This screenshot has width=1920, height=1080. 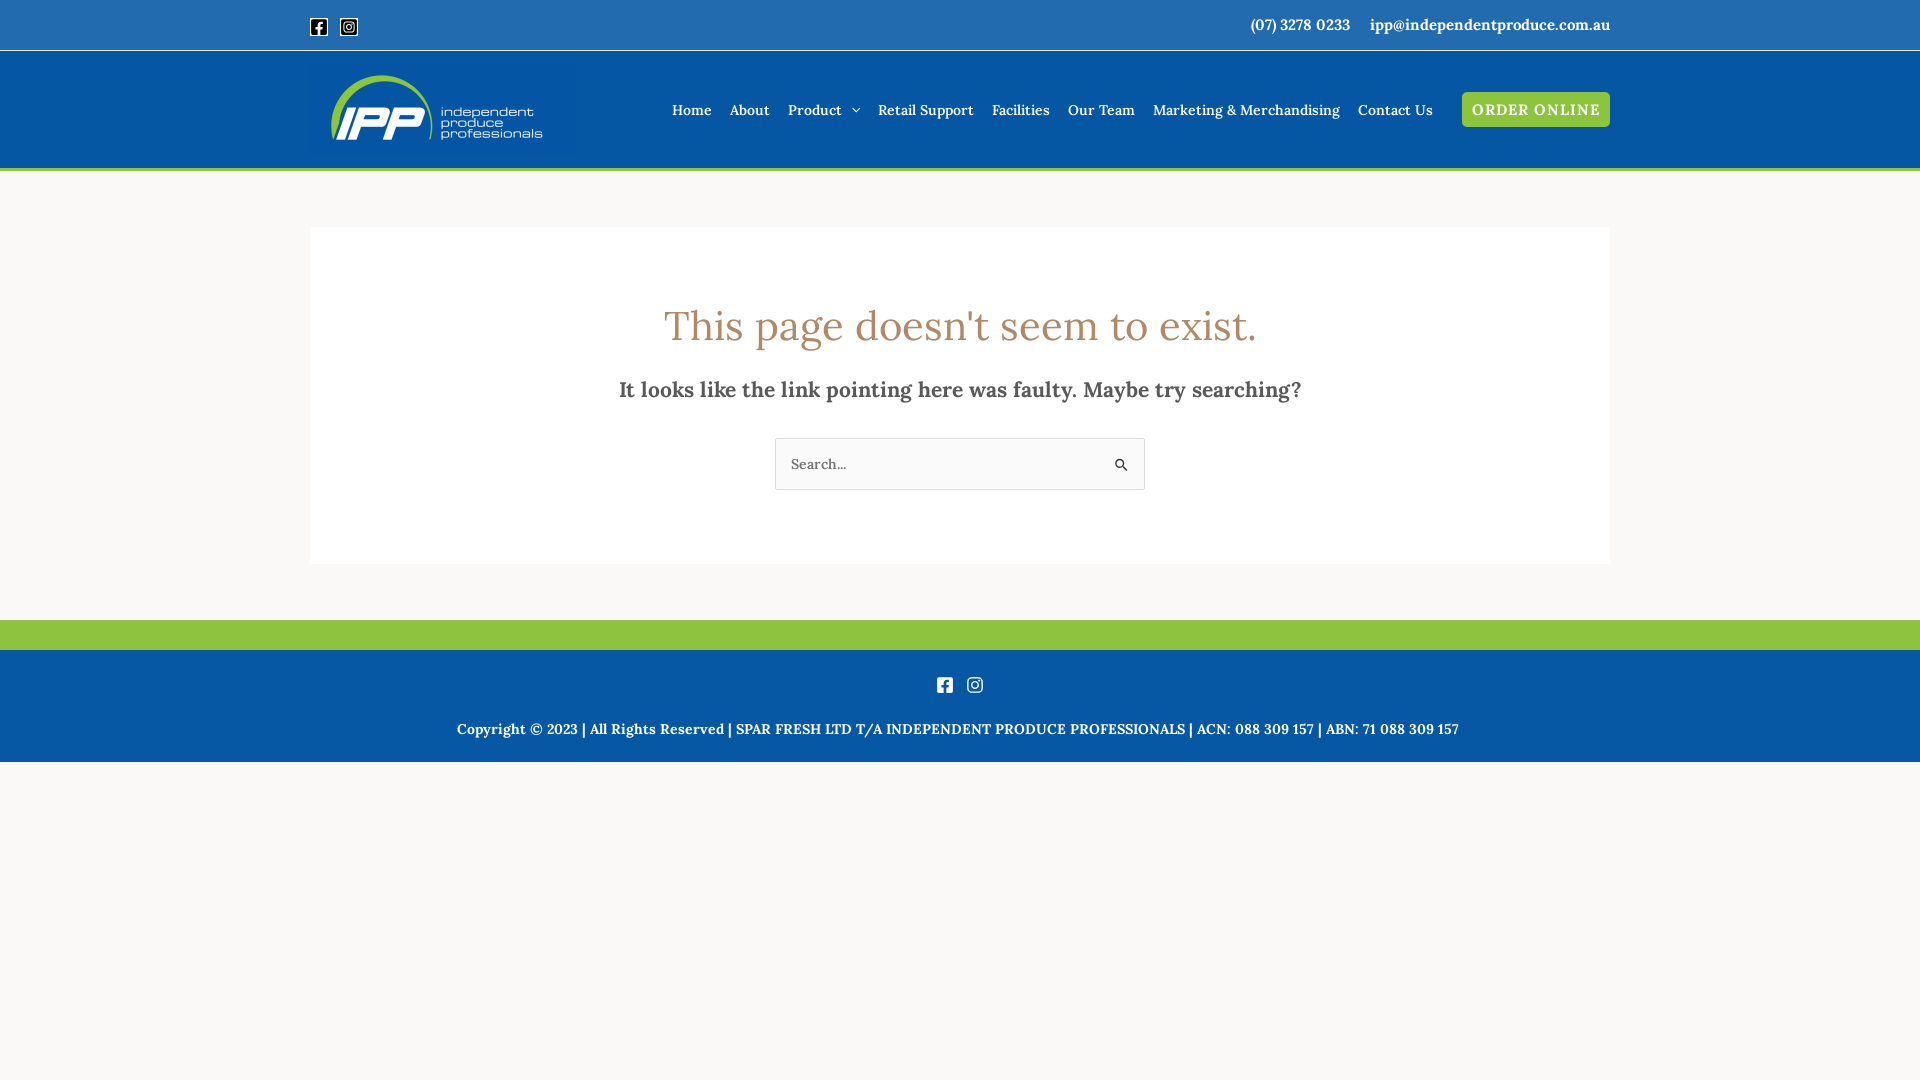 What do you see at coordinates (1122, 458) in the screenshot?
I see `Search` at bounding box center [1122, 458].